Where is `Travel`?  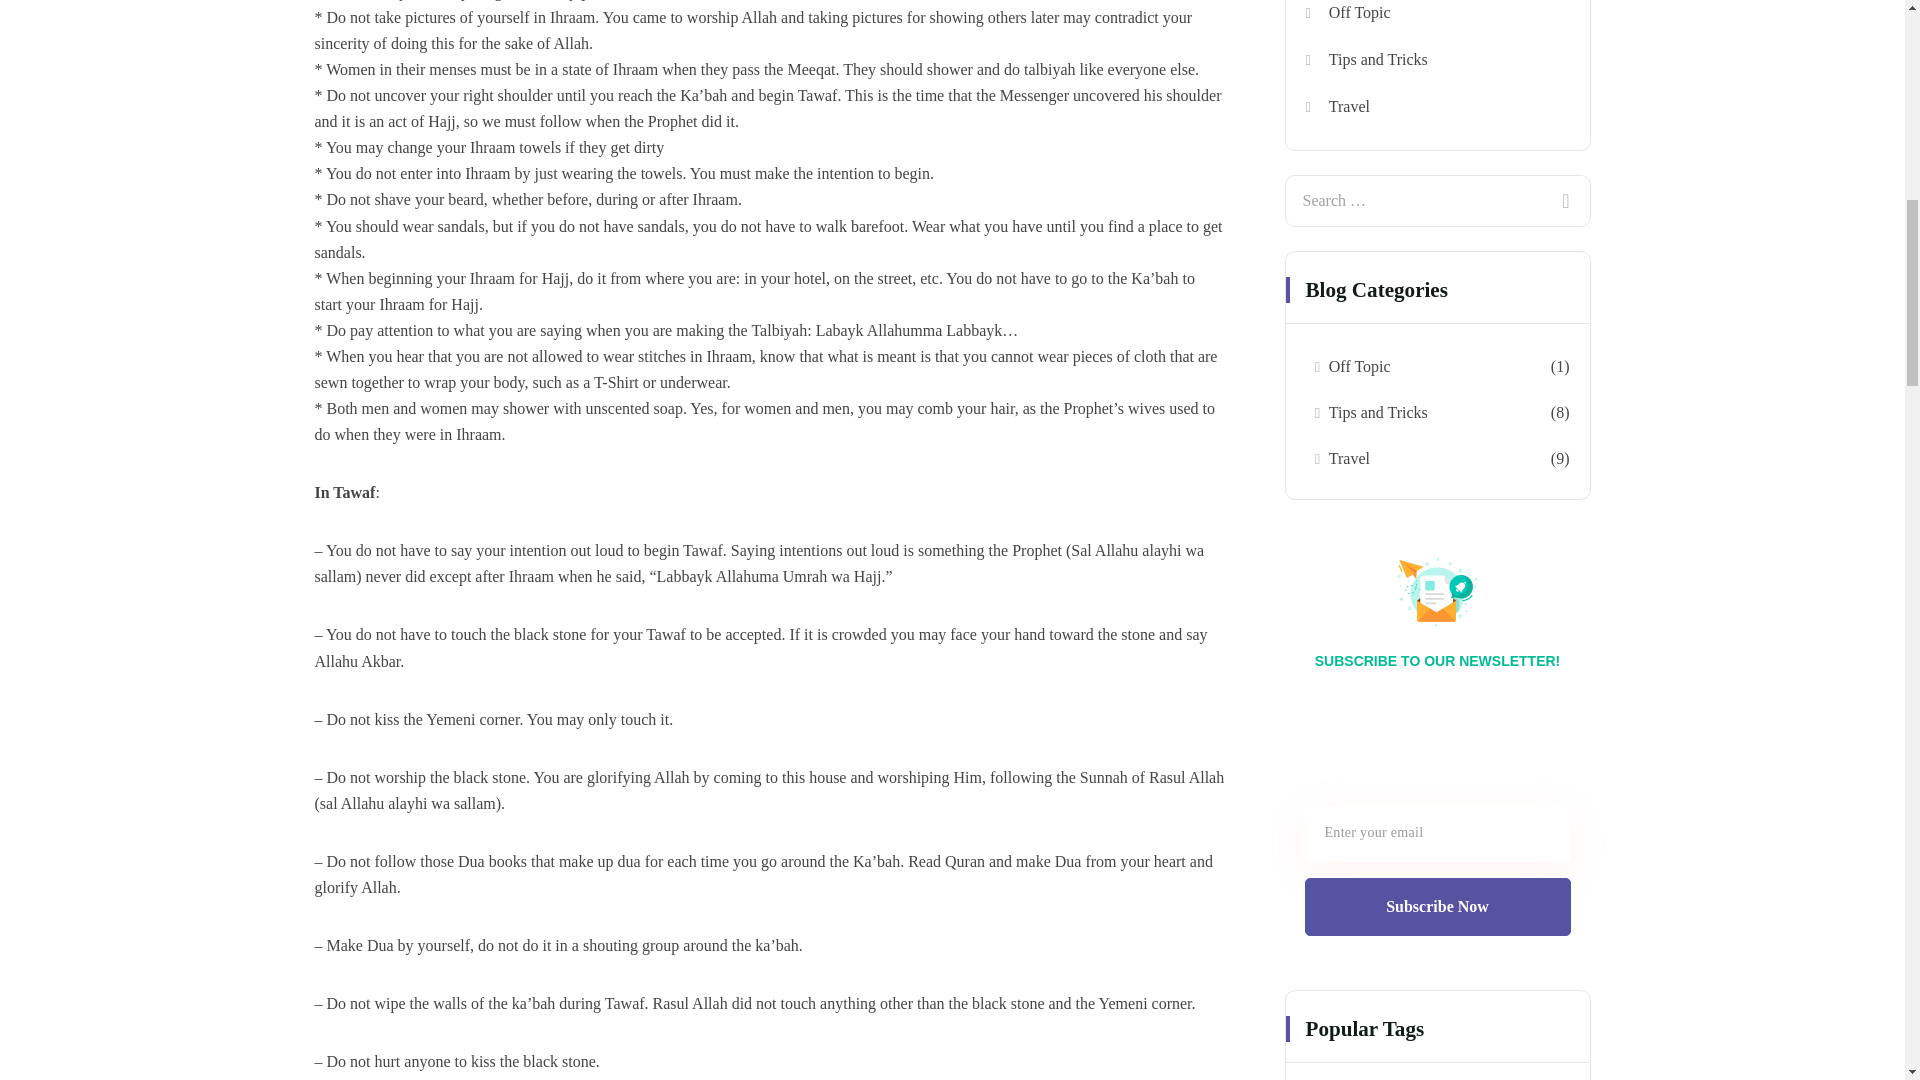
Travel is located at coordinates (1349, 106).